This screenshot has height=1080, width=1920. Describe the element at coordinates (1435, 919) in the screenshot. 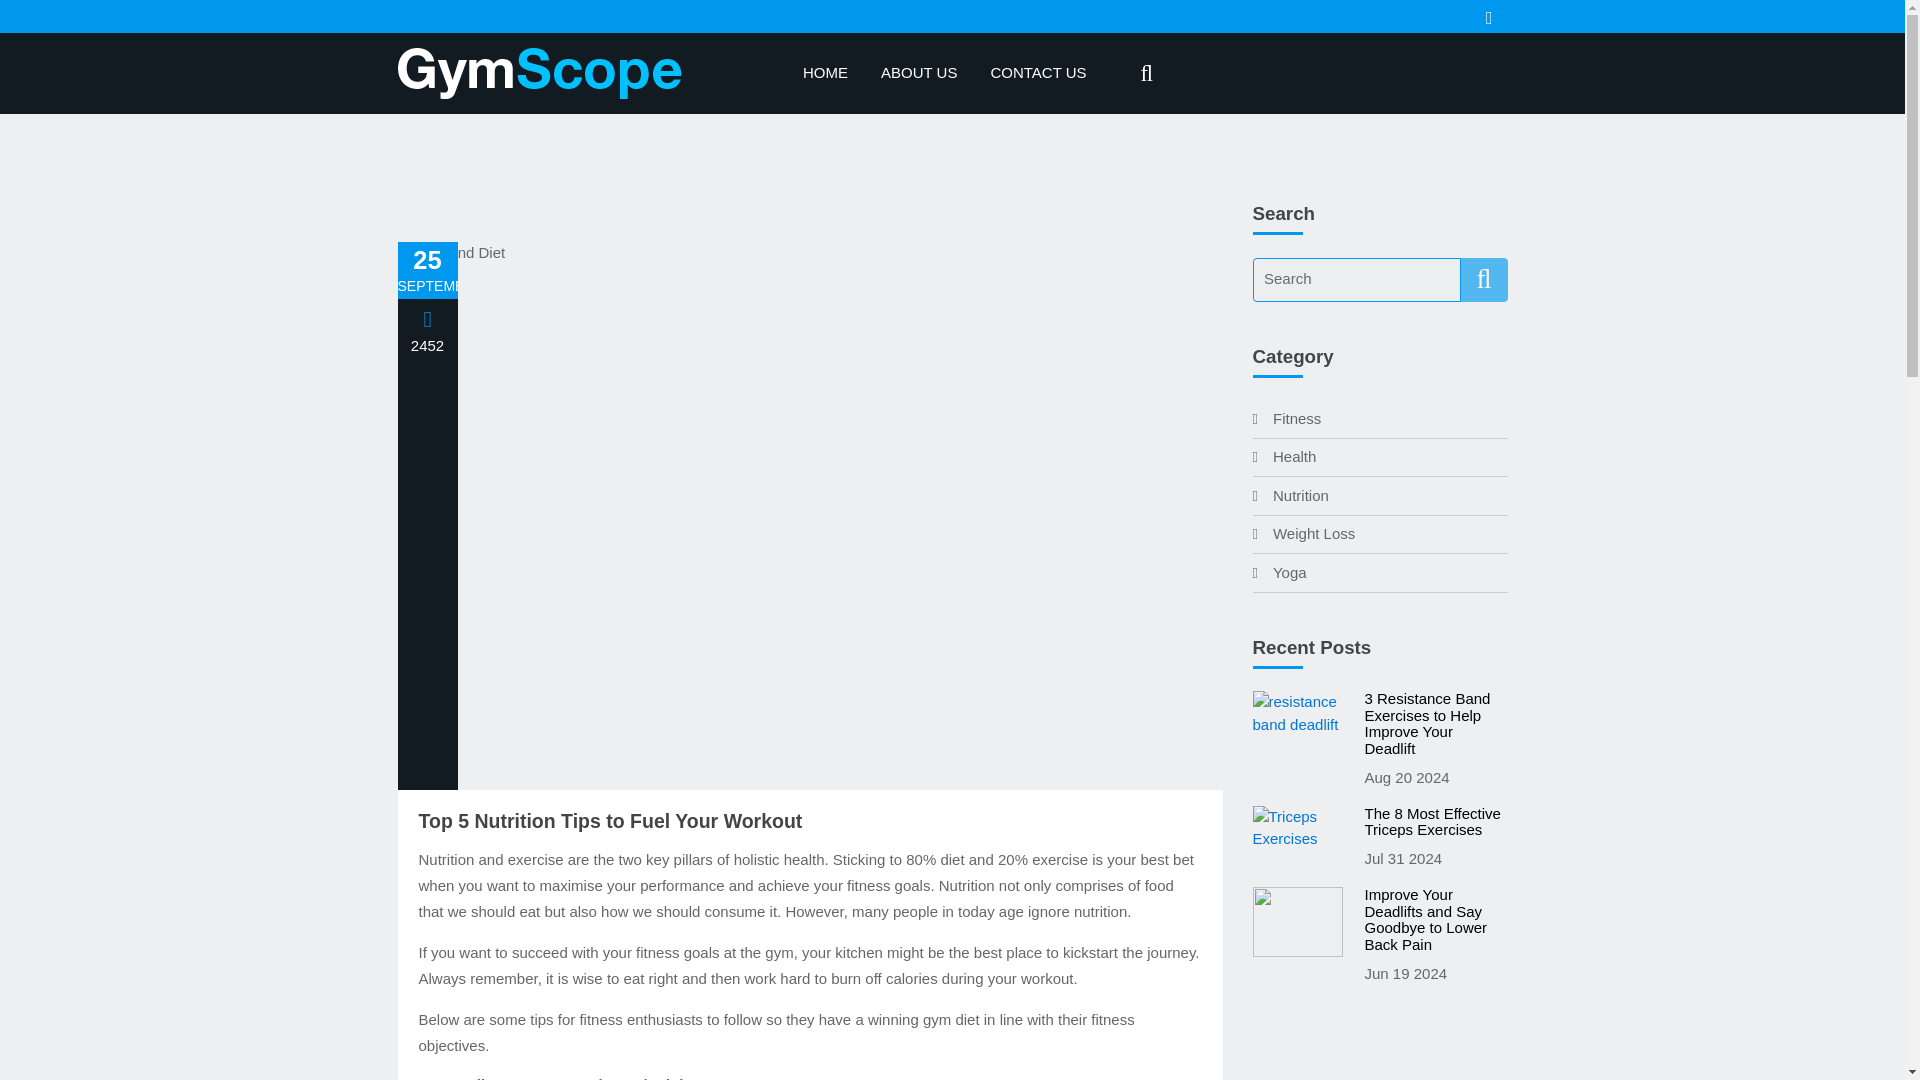

I see `Improve Your Deadlifts and Say Goodbye to Lower Back Pain` at that location.